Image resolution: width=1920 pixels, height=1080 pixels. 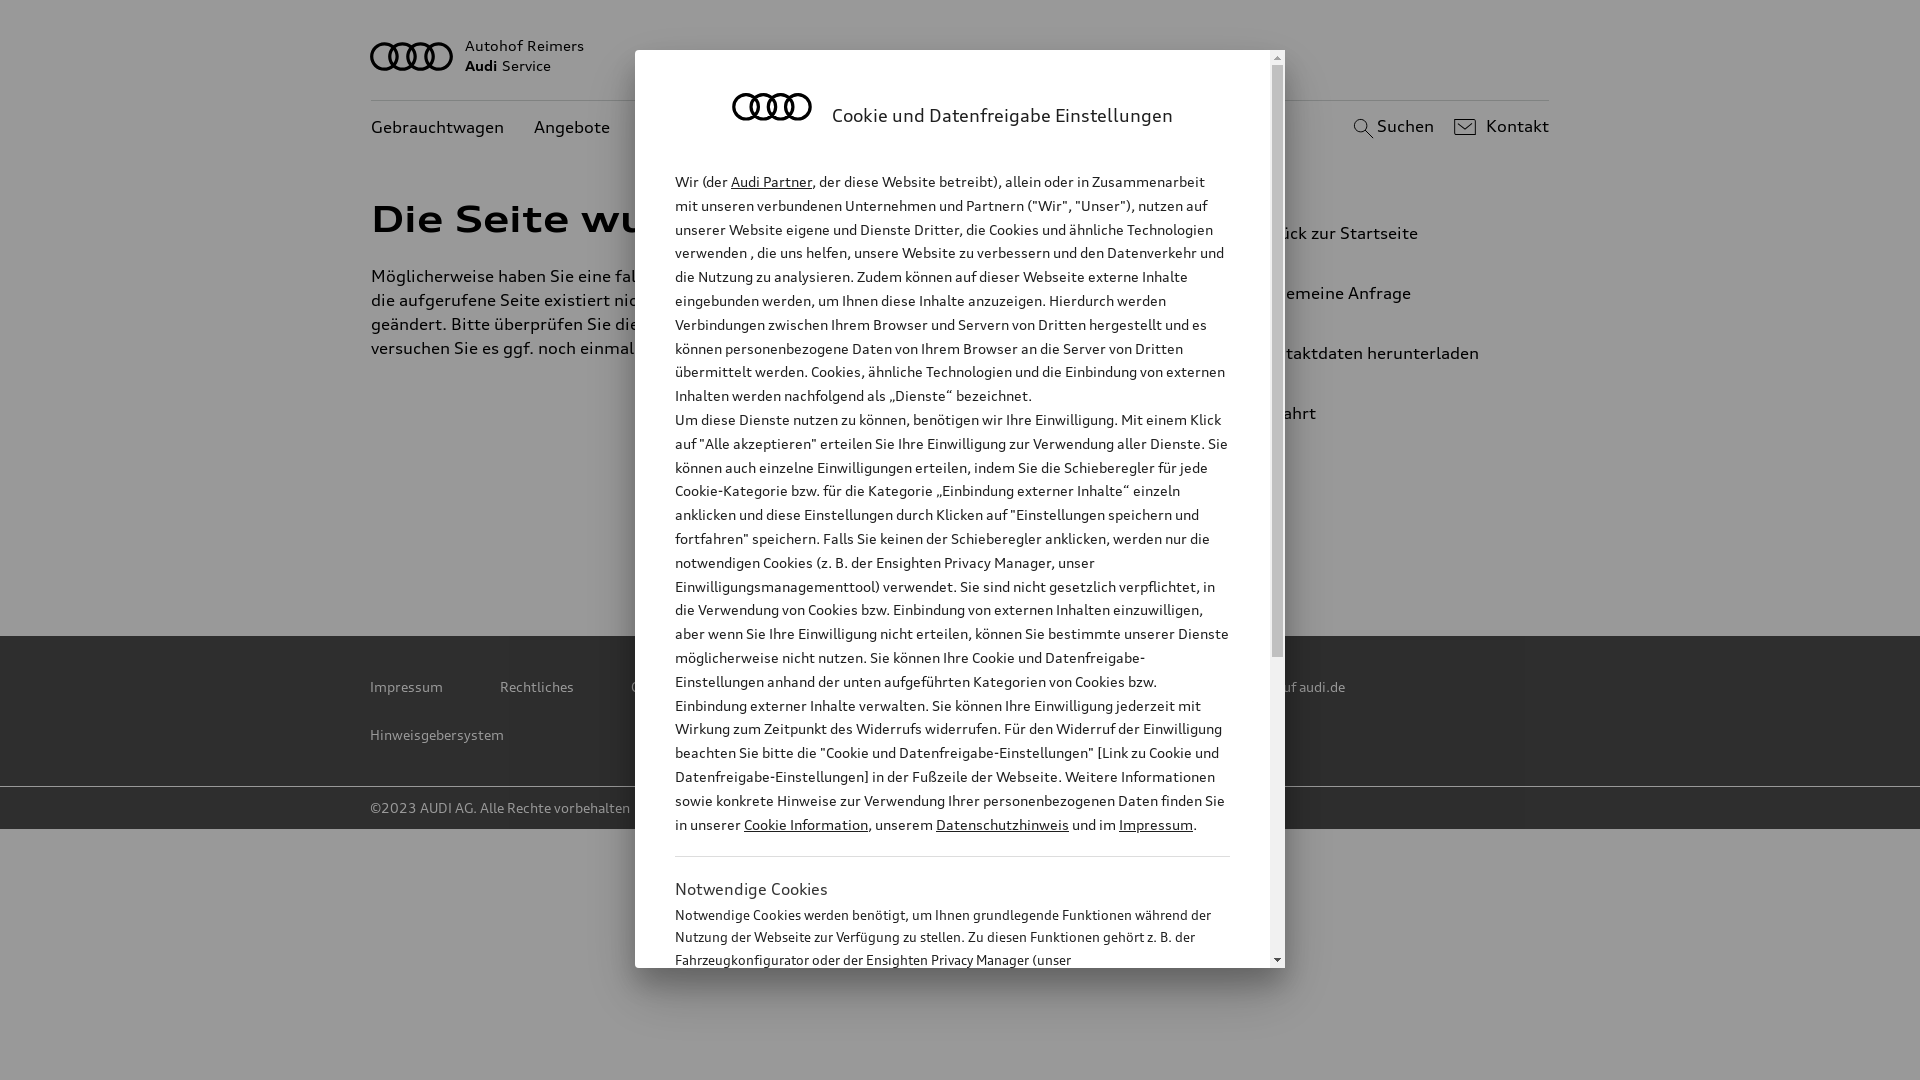 What do you see at coordinates (438, 128) in the screenshot?
I see `Gebrauchtwagen` at bounding box center [438, 128].